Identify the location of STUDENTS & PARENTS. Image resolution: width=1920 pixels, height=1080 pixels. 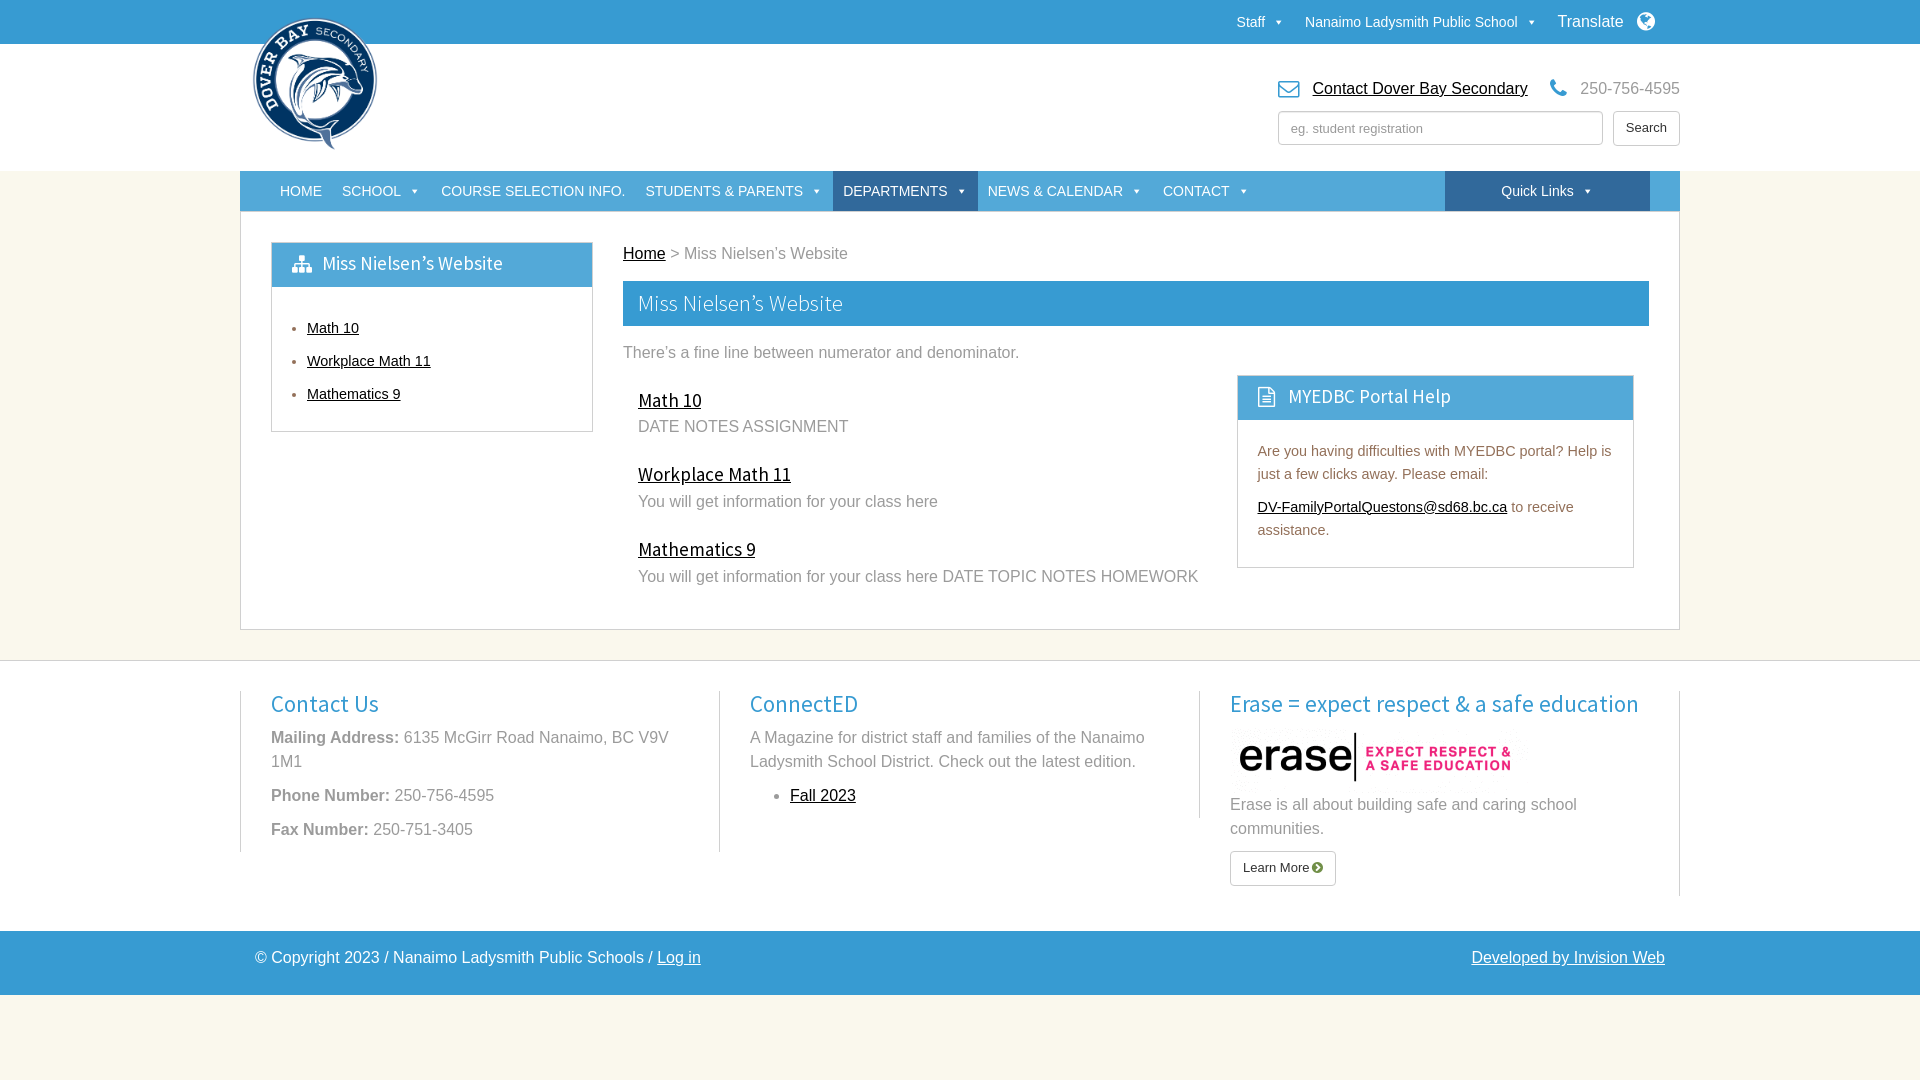
(734, 191).